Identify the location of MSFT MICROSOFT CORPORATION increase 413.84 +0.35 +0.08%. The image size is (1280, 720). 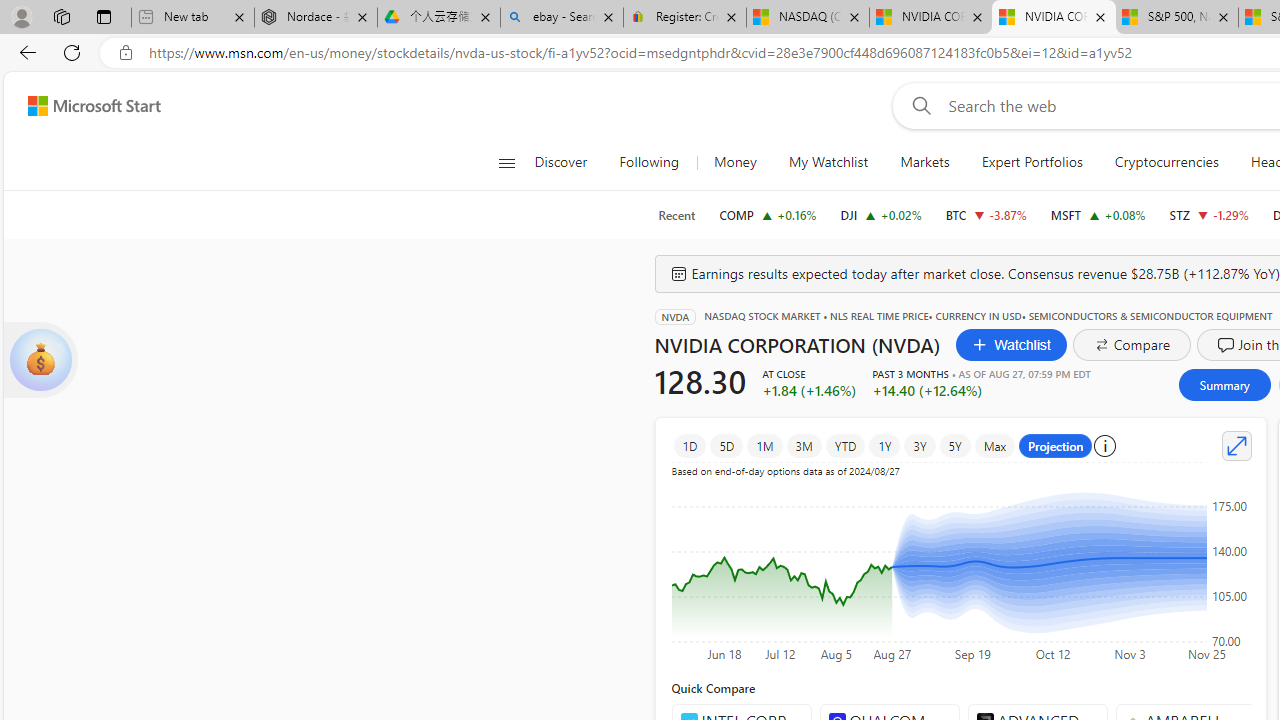
(1098, 214).